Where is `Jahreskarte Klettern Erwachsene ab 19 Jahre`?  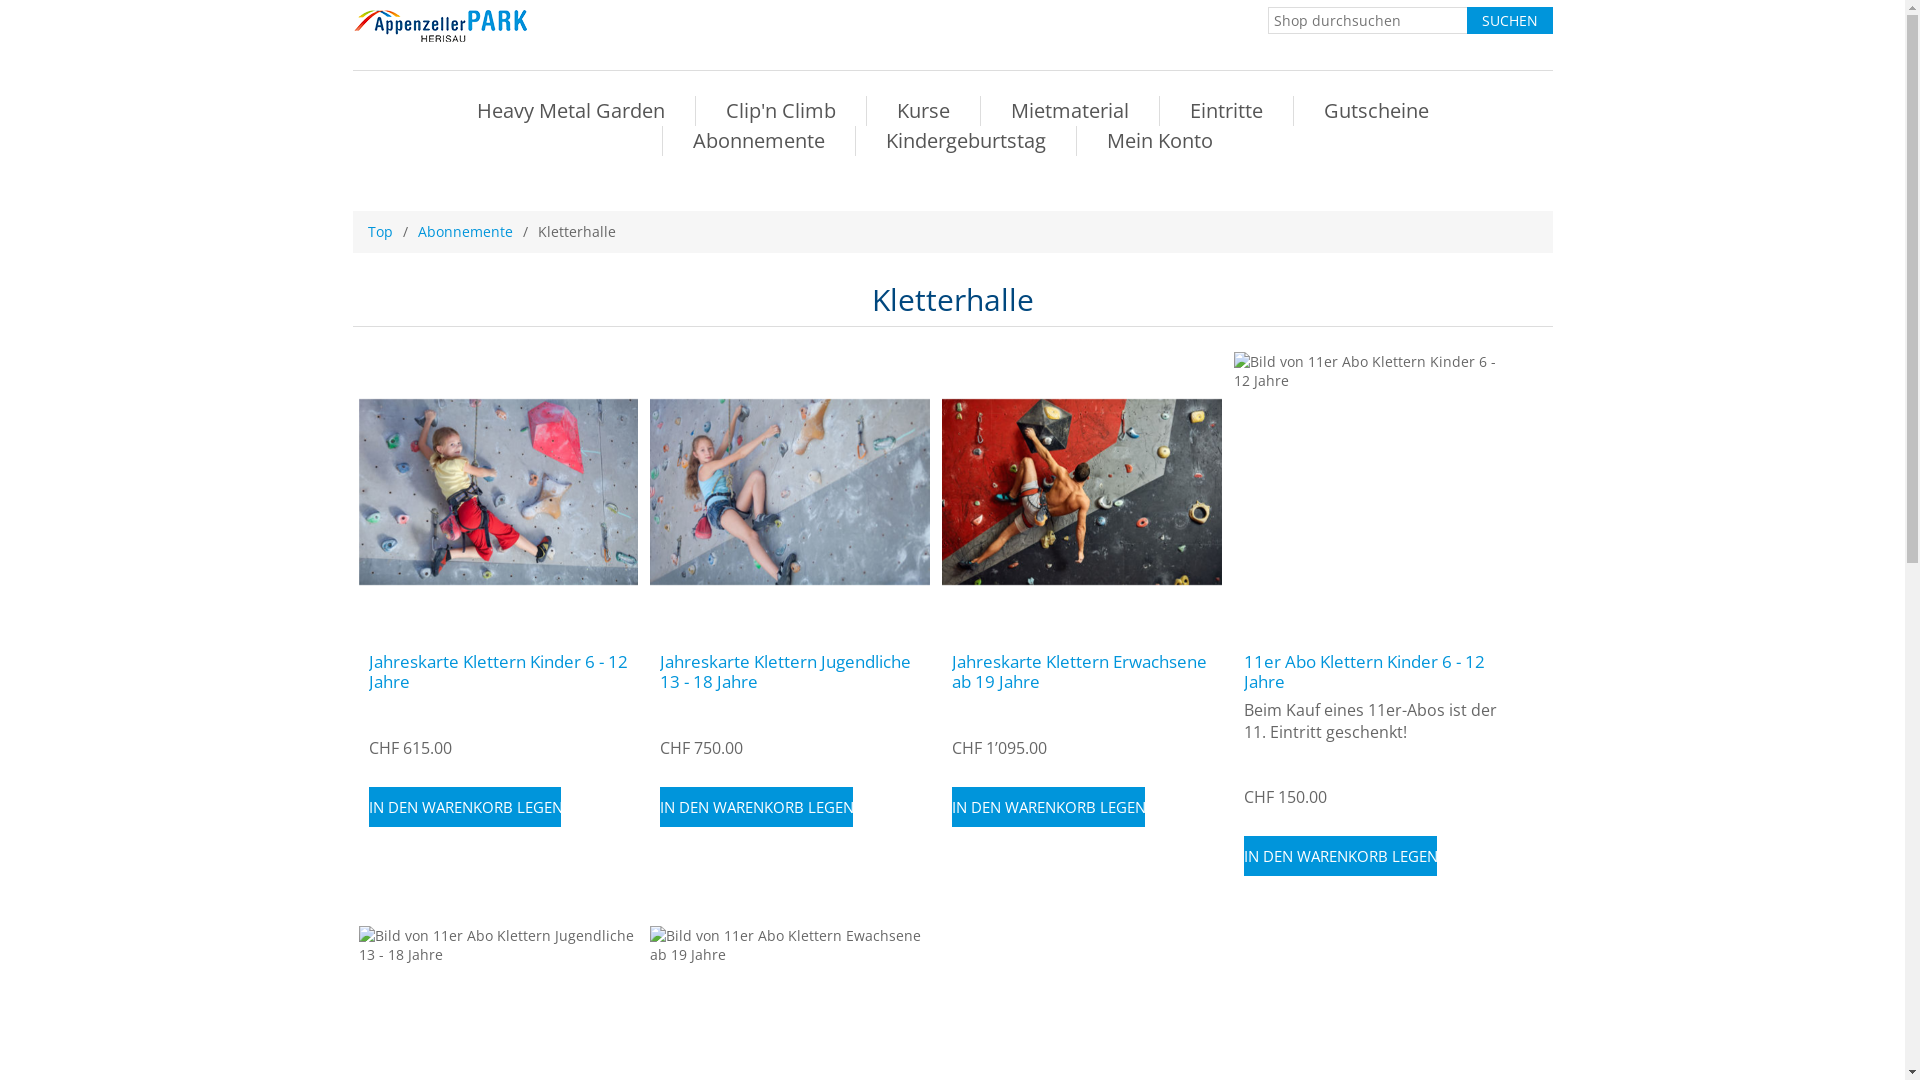
Jahreskarte Klettern Erwachsene ab 19 Jahre is located at coordinates (1082, 672).